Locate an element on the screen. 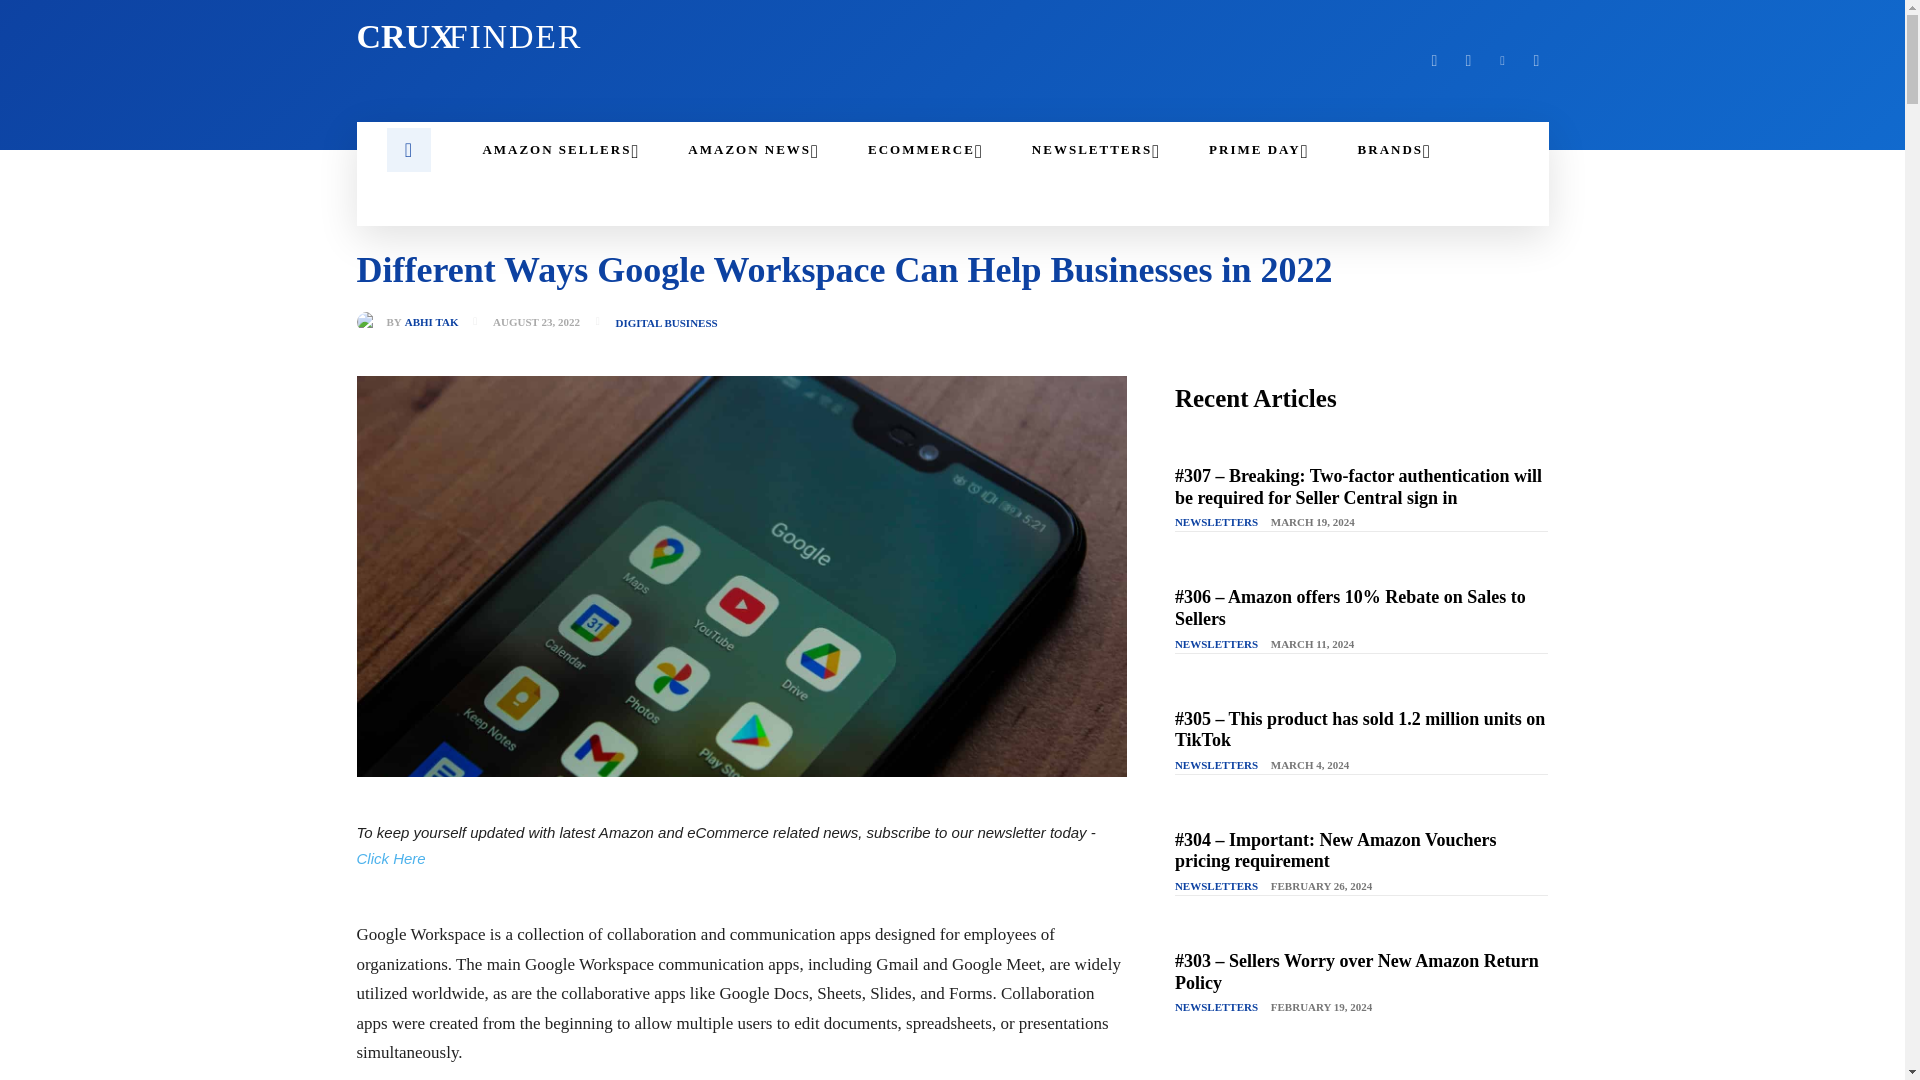 The image size is (1920, 1080). AMAZON NEWS is located at coordinates (561, 150).